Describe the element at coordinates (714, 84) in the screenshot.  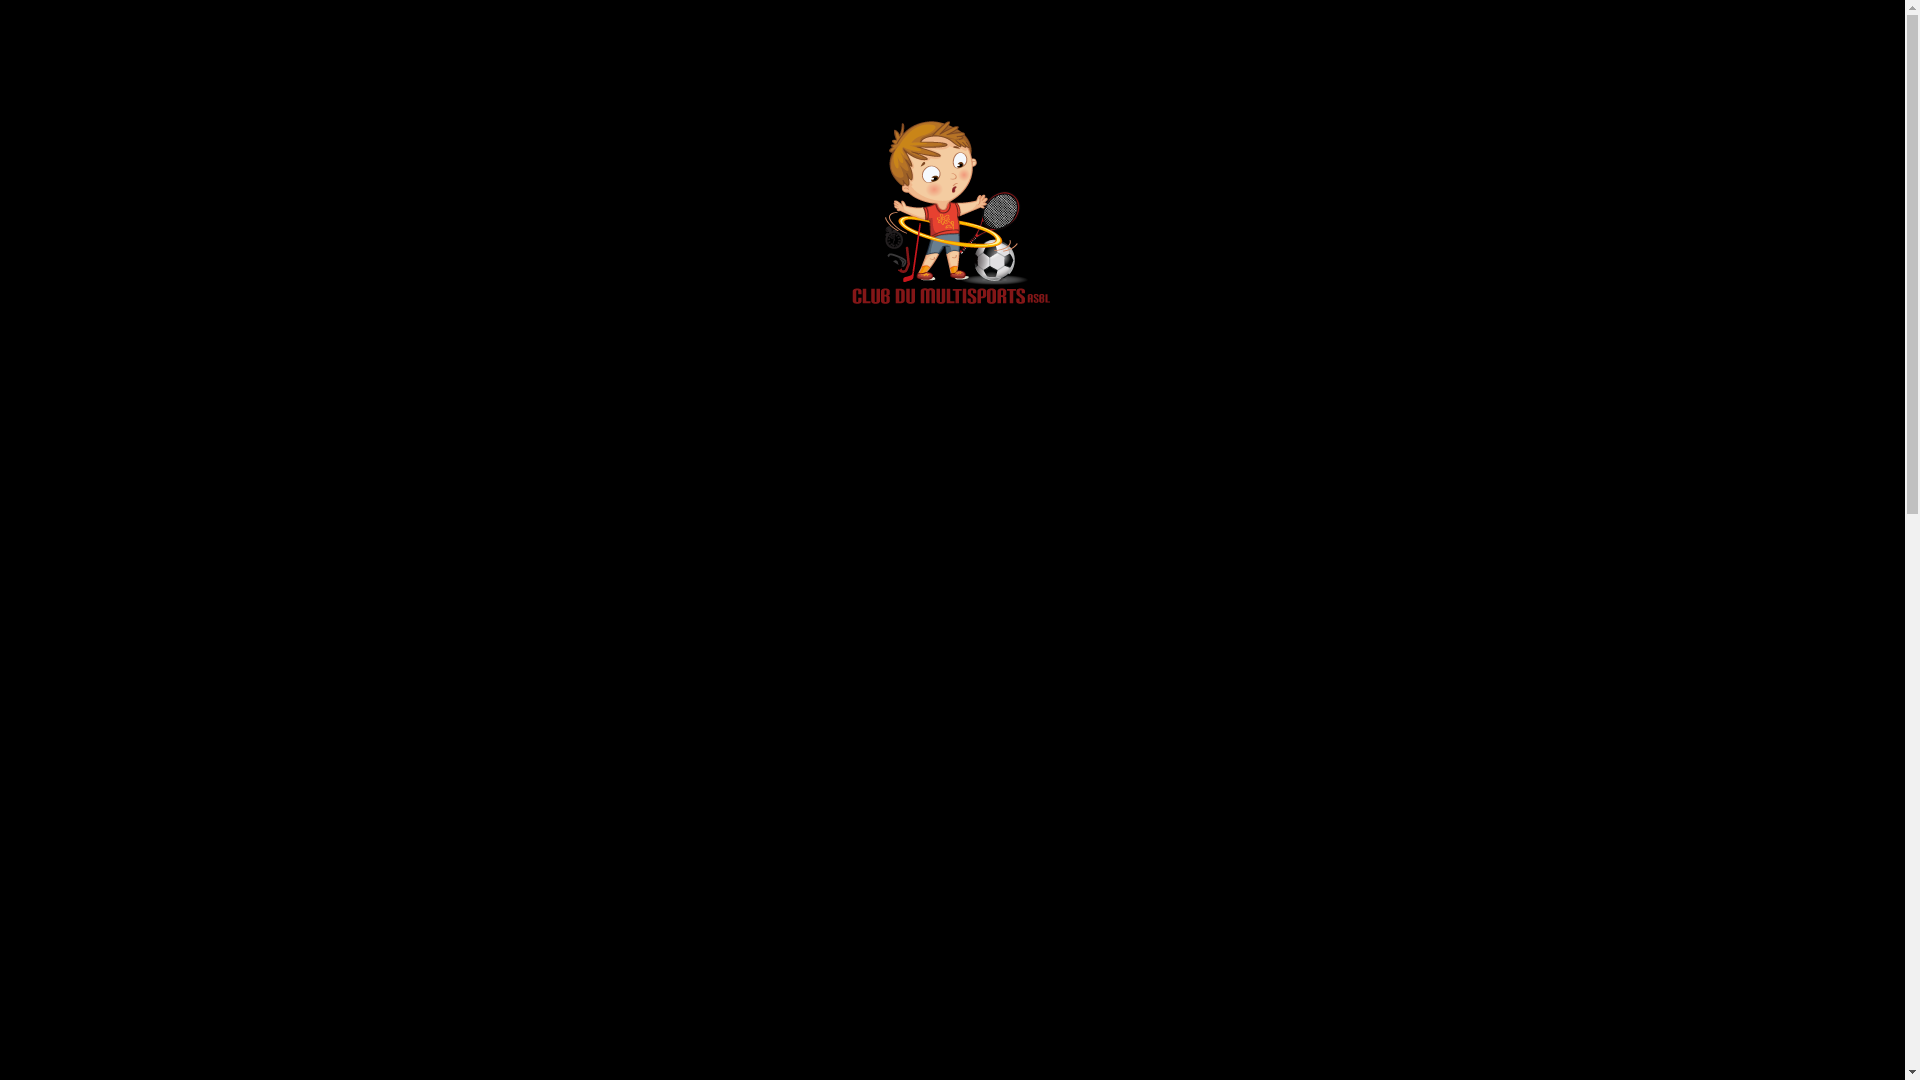
I see `Inscriptions` at that location.